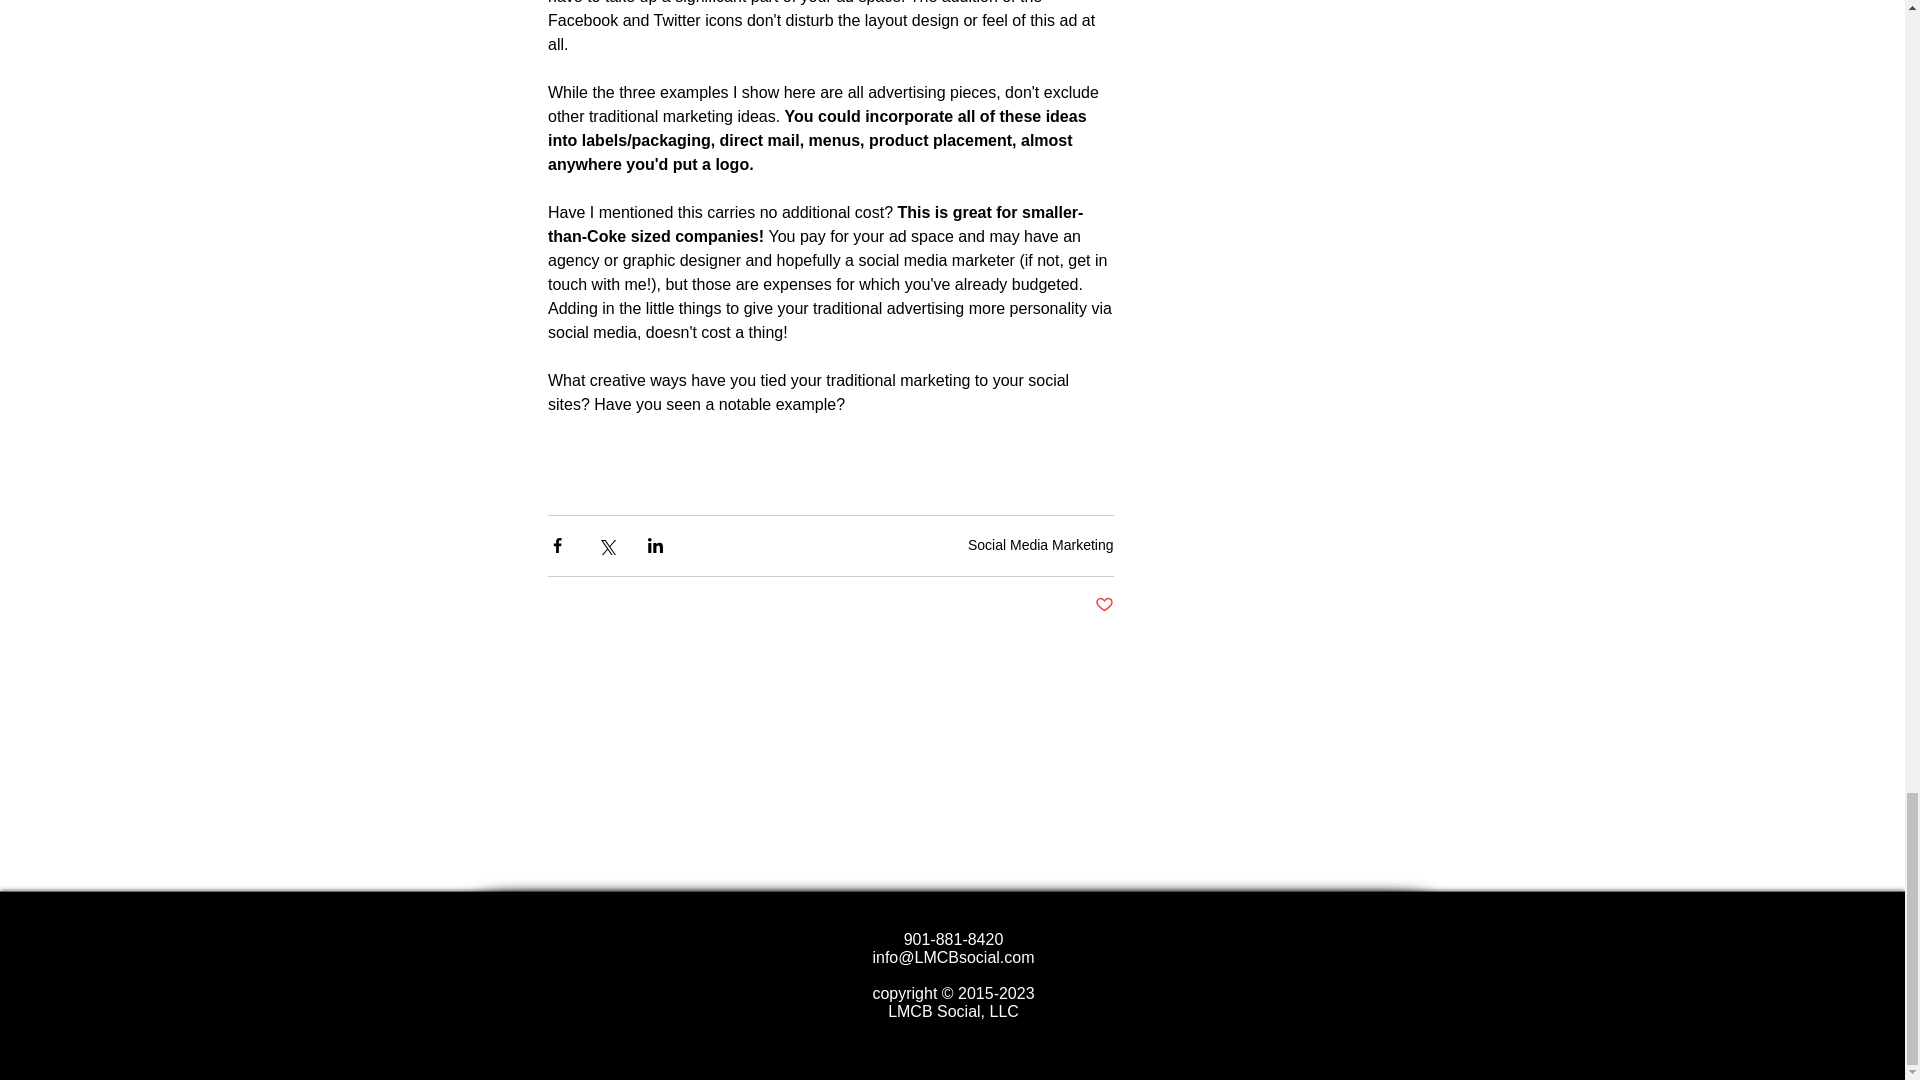  What do you see at coordinates (1104, 605) in the screenshot?
I see `Post not marked as liked` at bounding box center [1104, 605].